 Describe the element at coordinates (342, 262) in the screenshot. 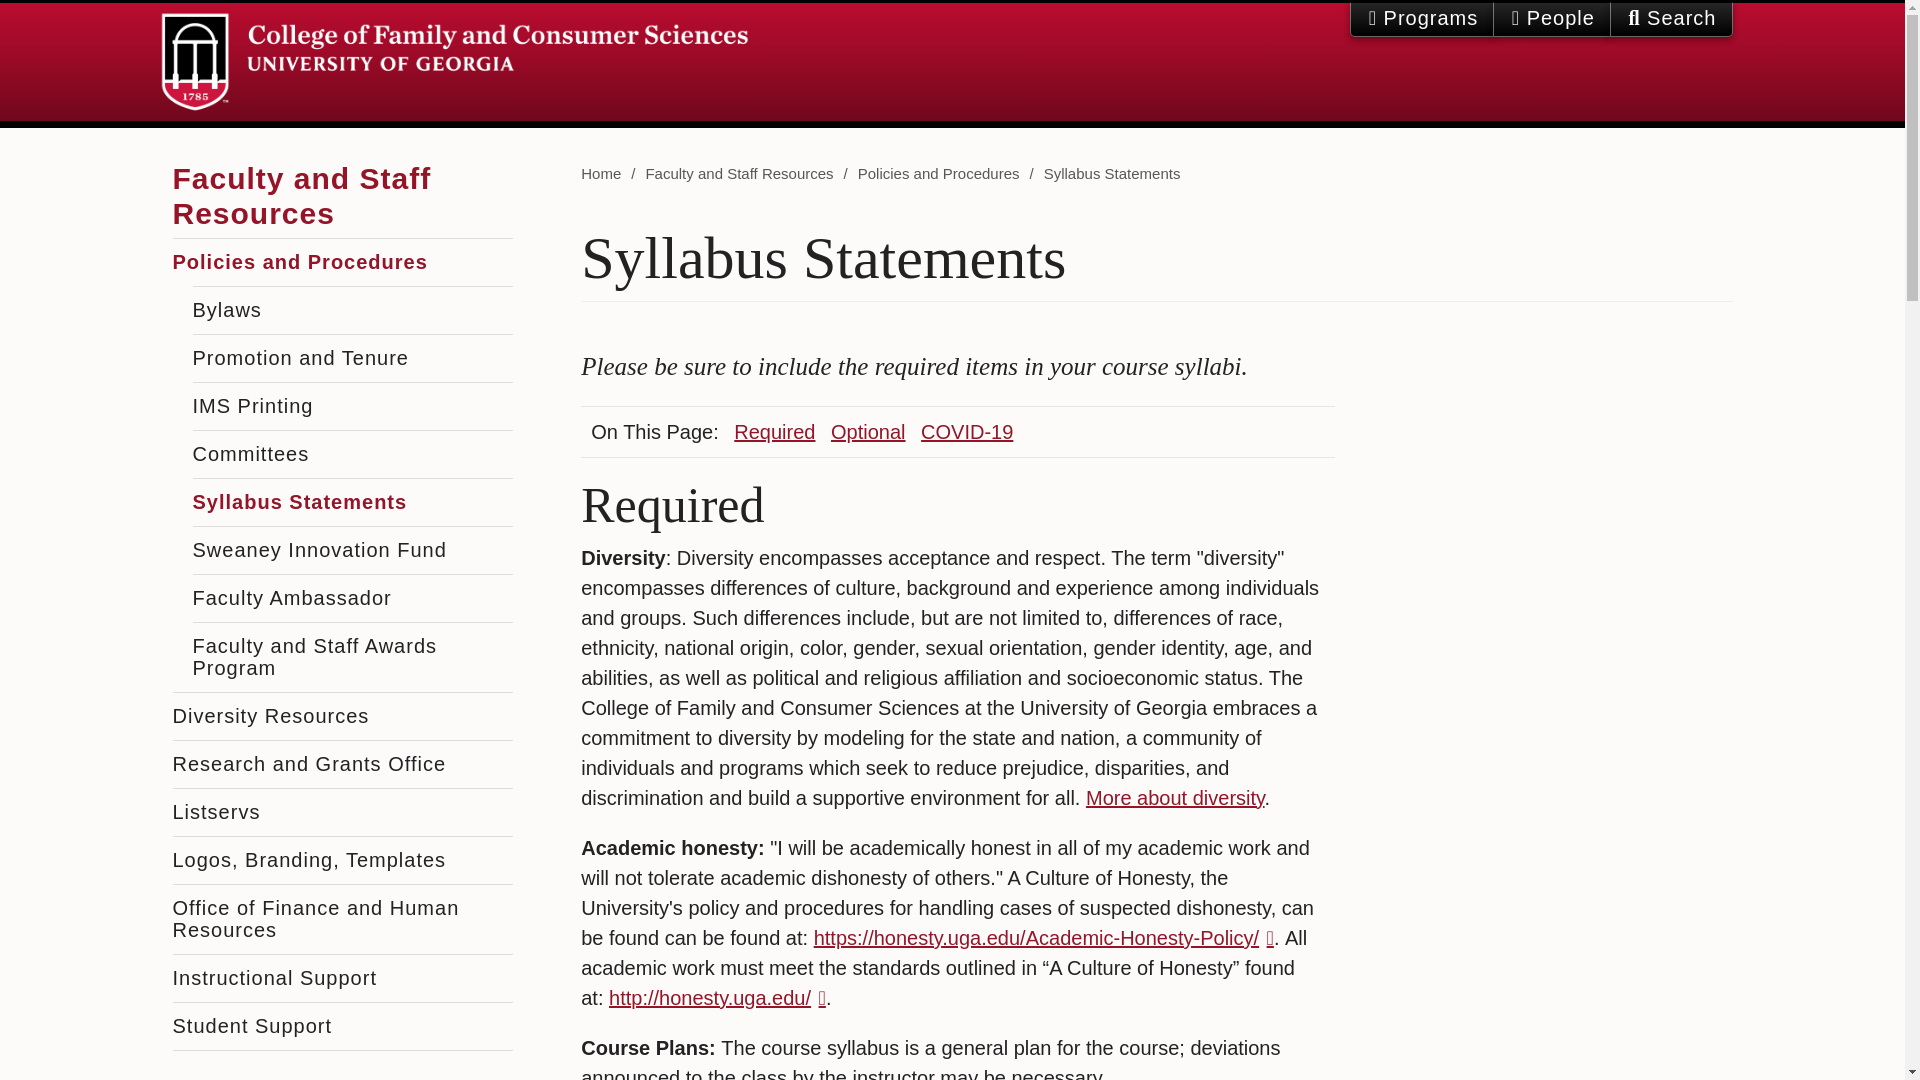

I see `Policies and Procedures` at that location.